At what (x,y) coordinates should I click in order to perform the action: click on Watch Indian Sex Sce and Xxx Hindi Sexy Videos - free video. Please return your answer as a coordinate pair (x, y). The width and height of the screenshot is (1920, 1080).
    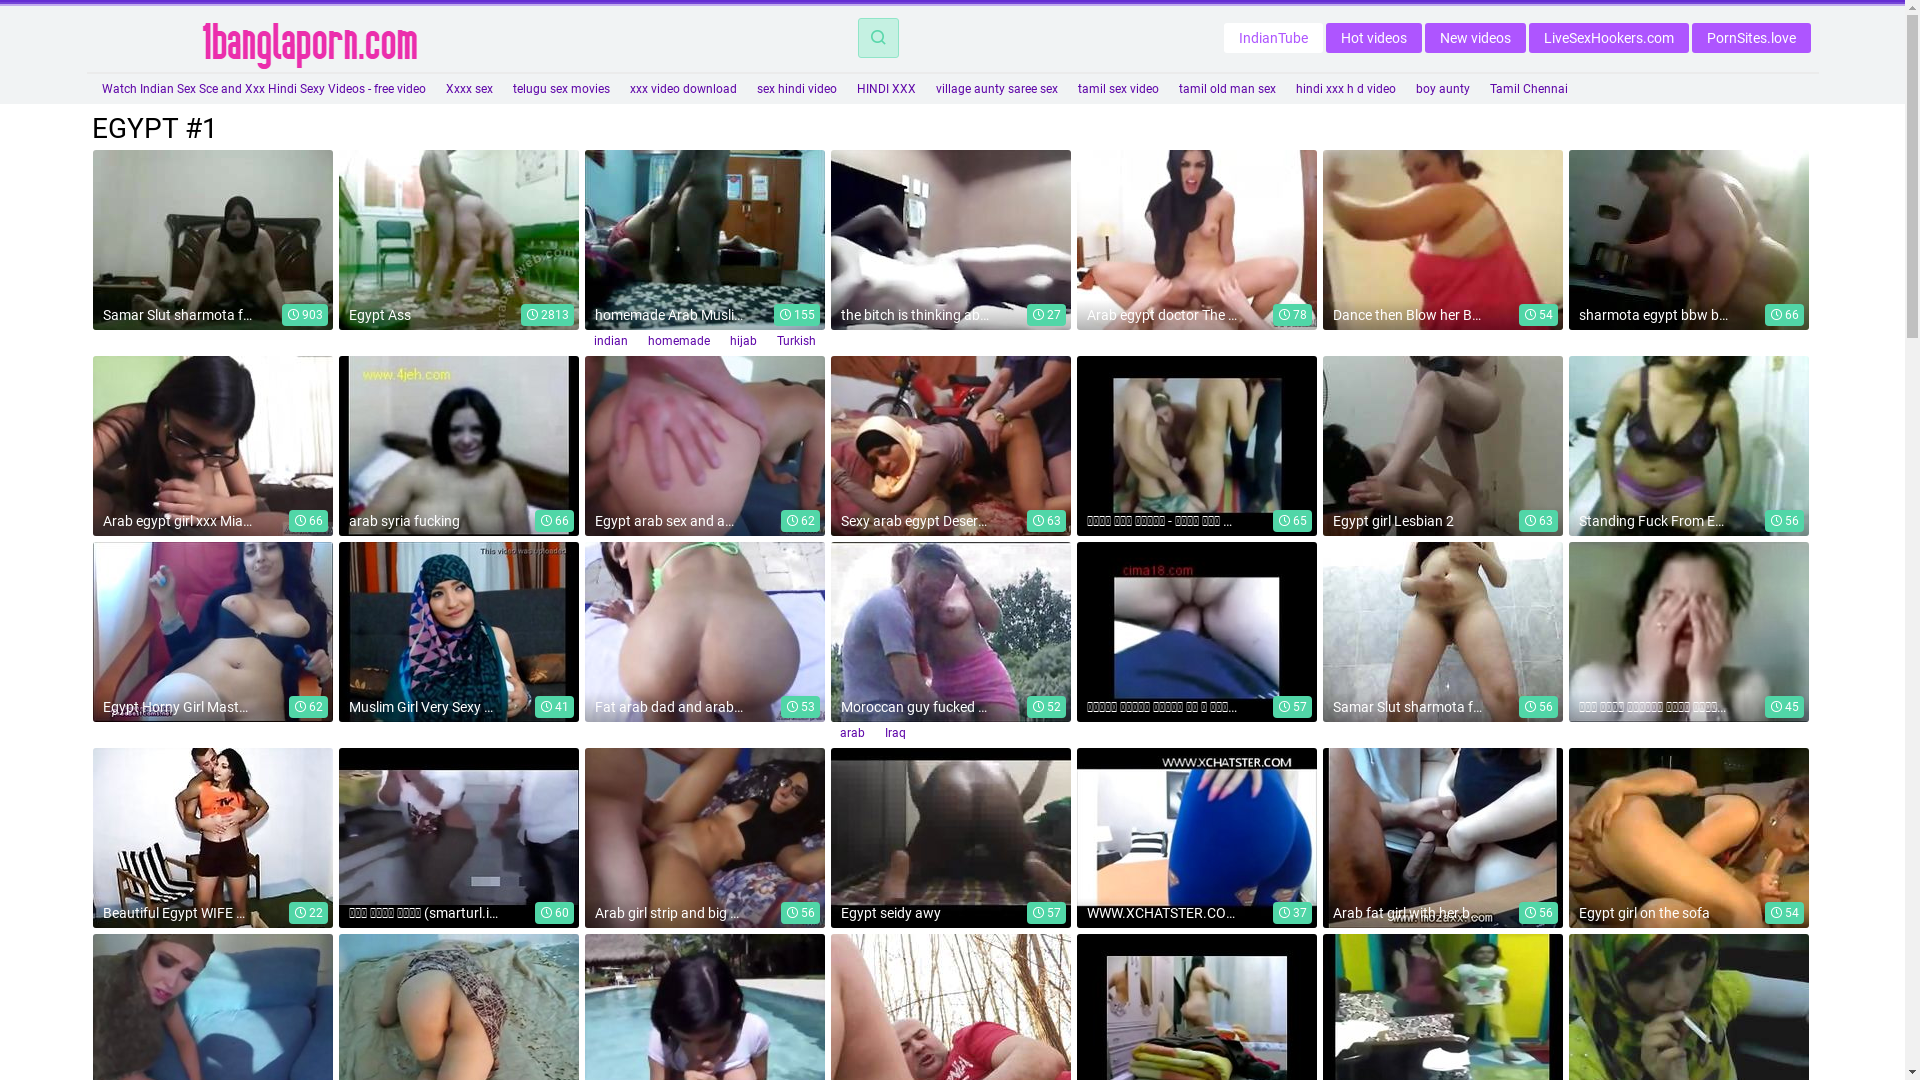
    Looking at the image, I should click on (264, 89).